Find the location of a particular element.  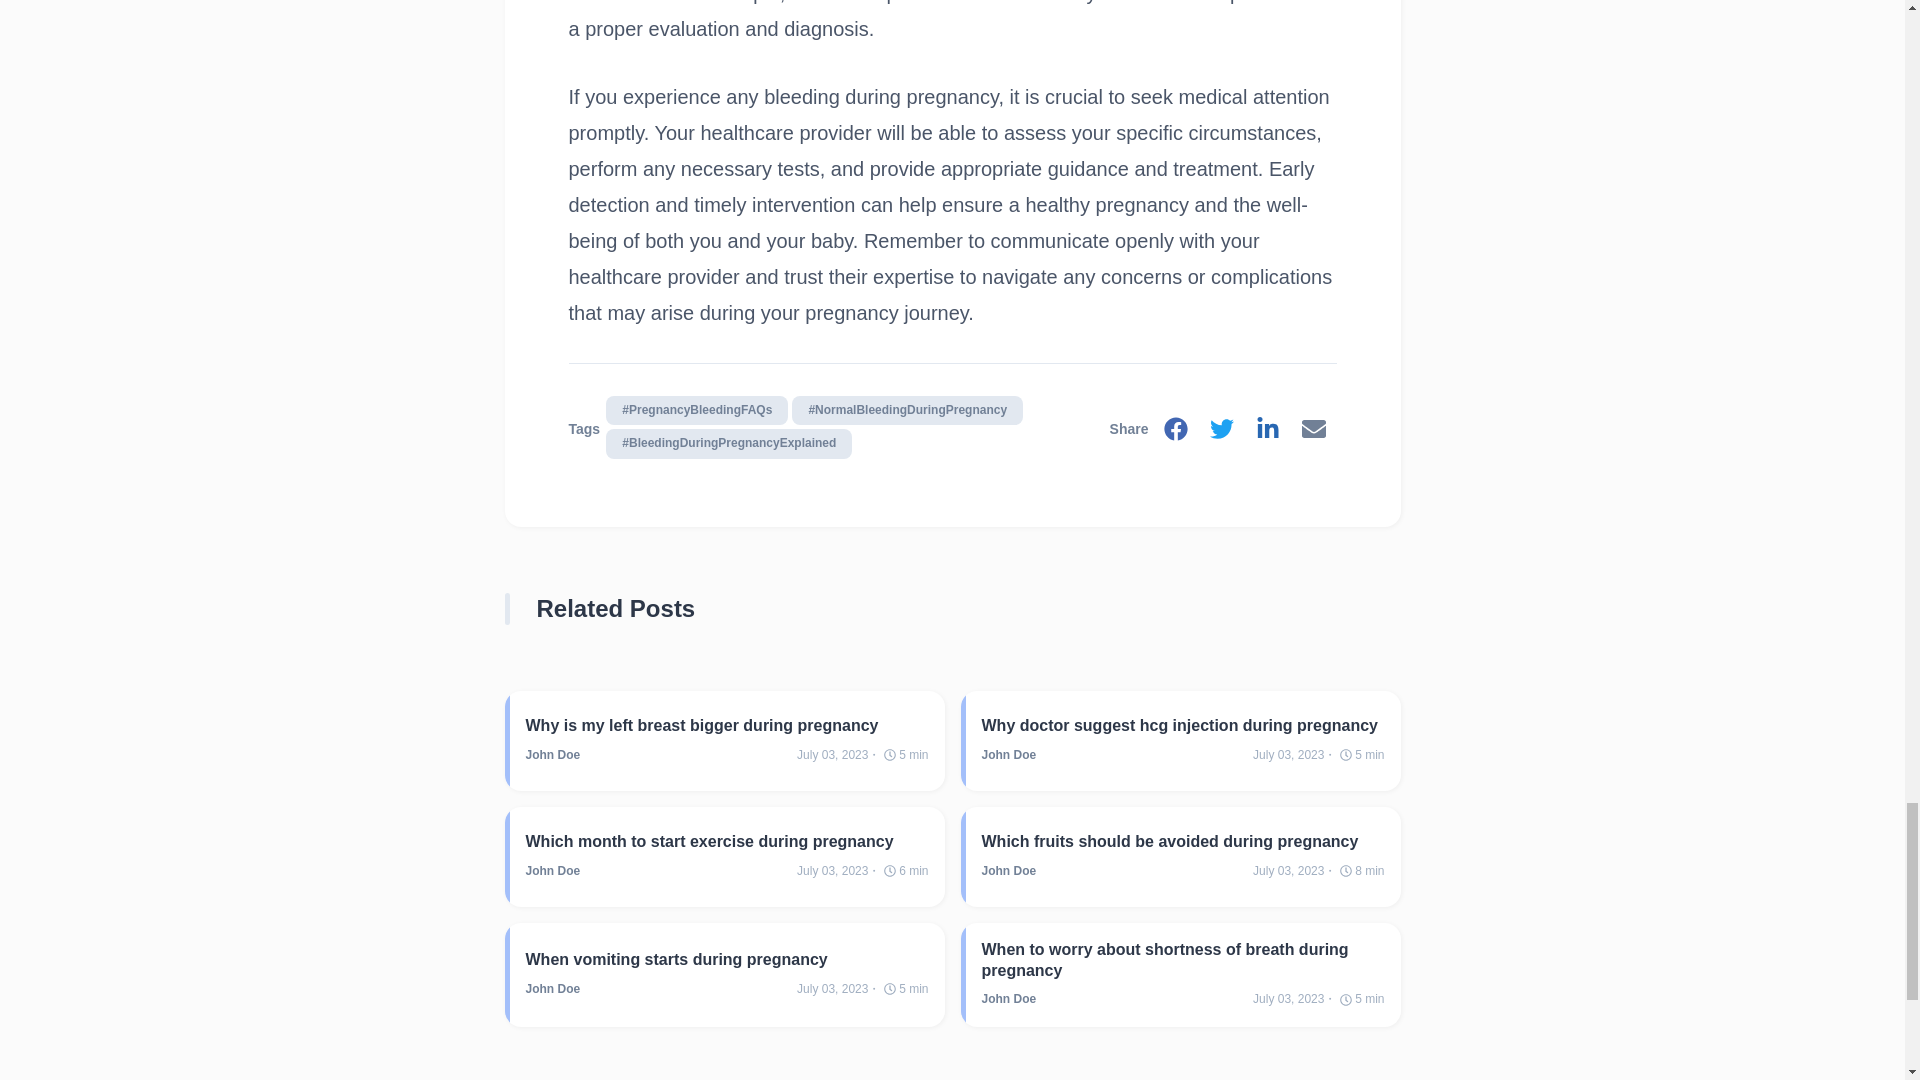

When to worry about shortness of breath during pregnancy is located at coordinates (1182, 960).